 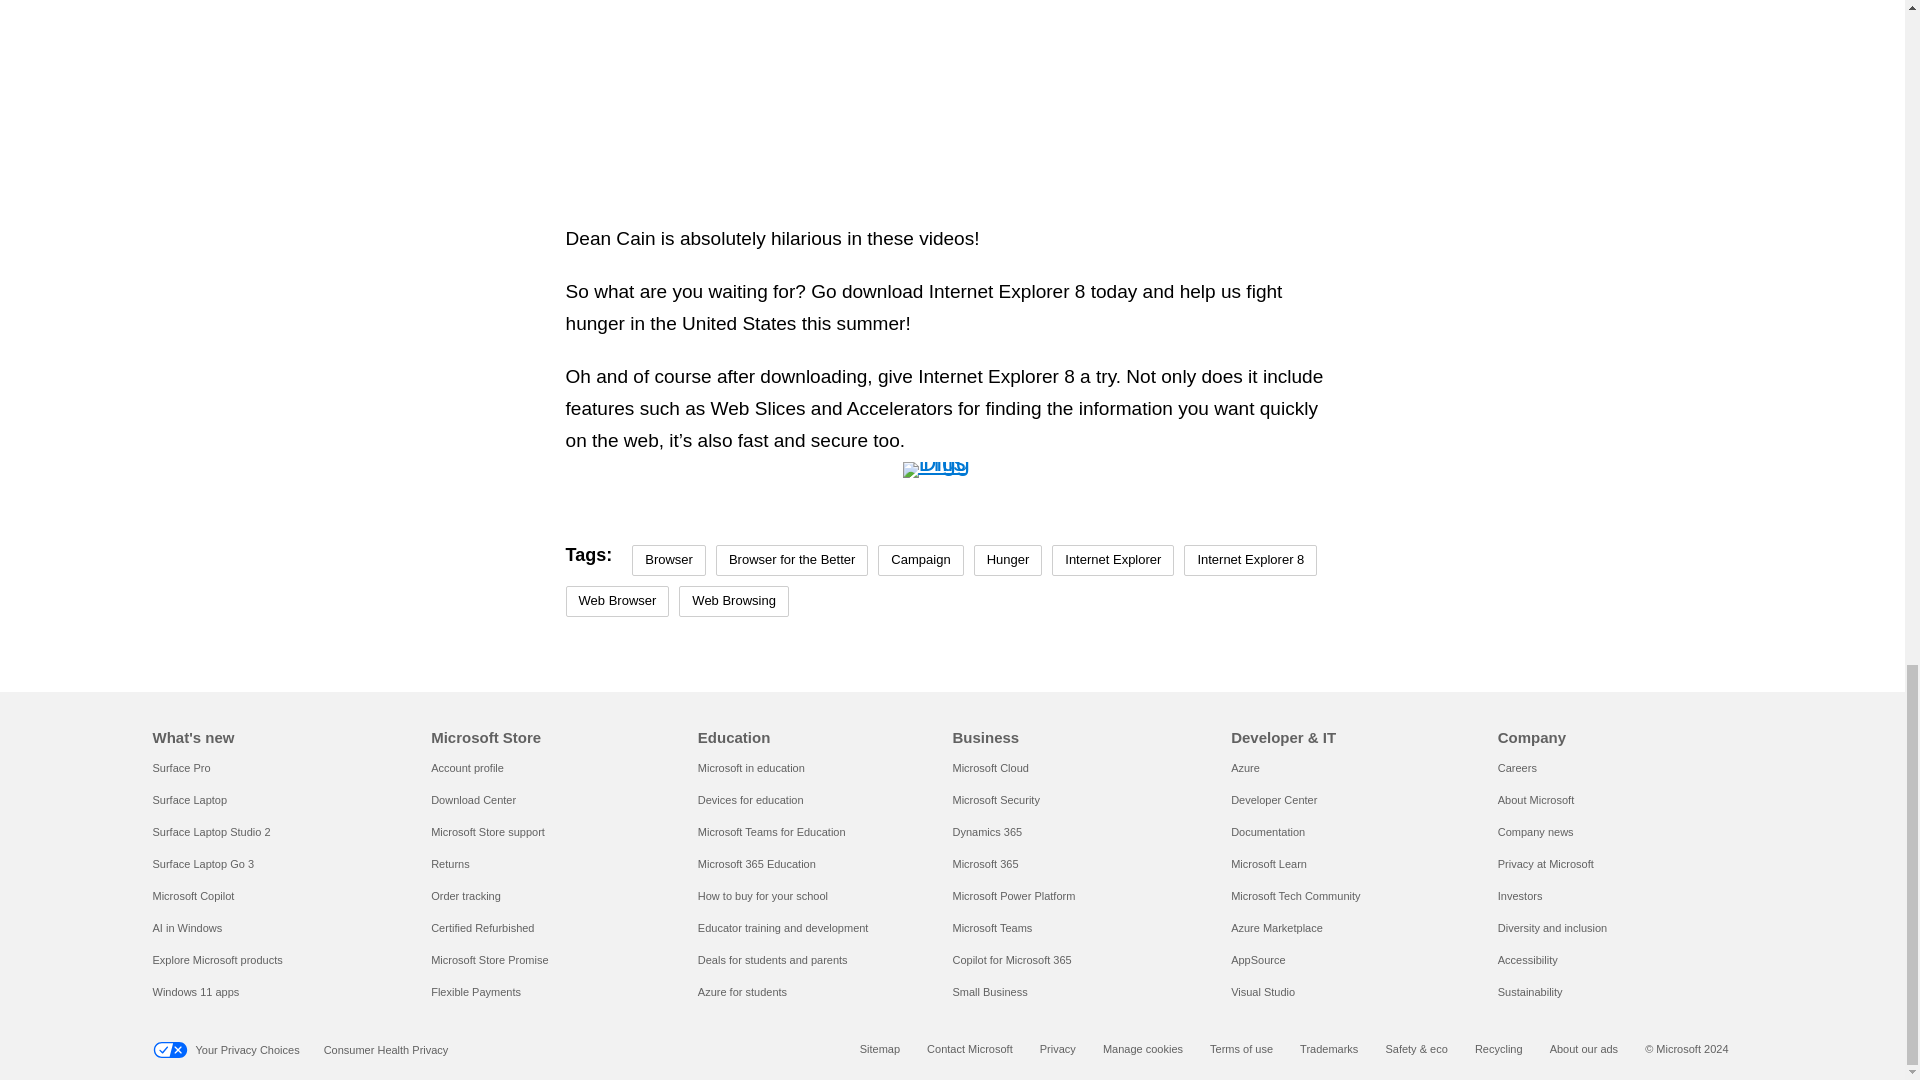 I want to click on Hunger Tag, so click(x=1008, y=560).